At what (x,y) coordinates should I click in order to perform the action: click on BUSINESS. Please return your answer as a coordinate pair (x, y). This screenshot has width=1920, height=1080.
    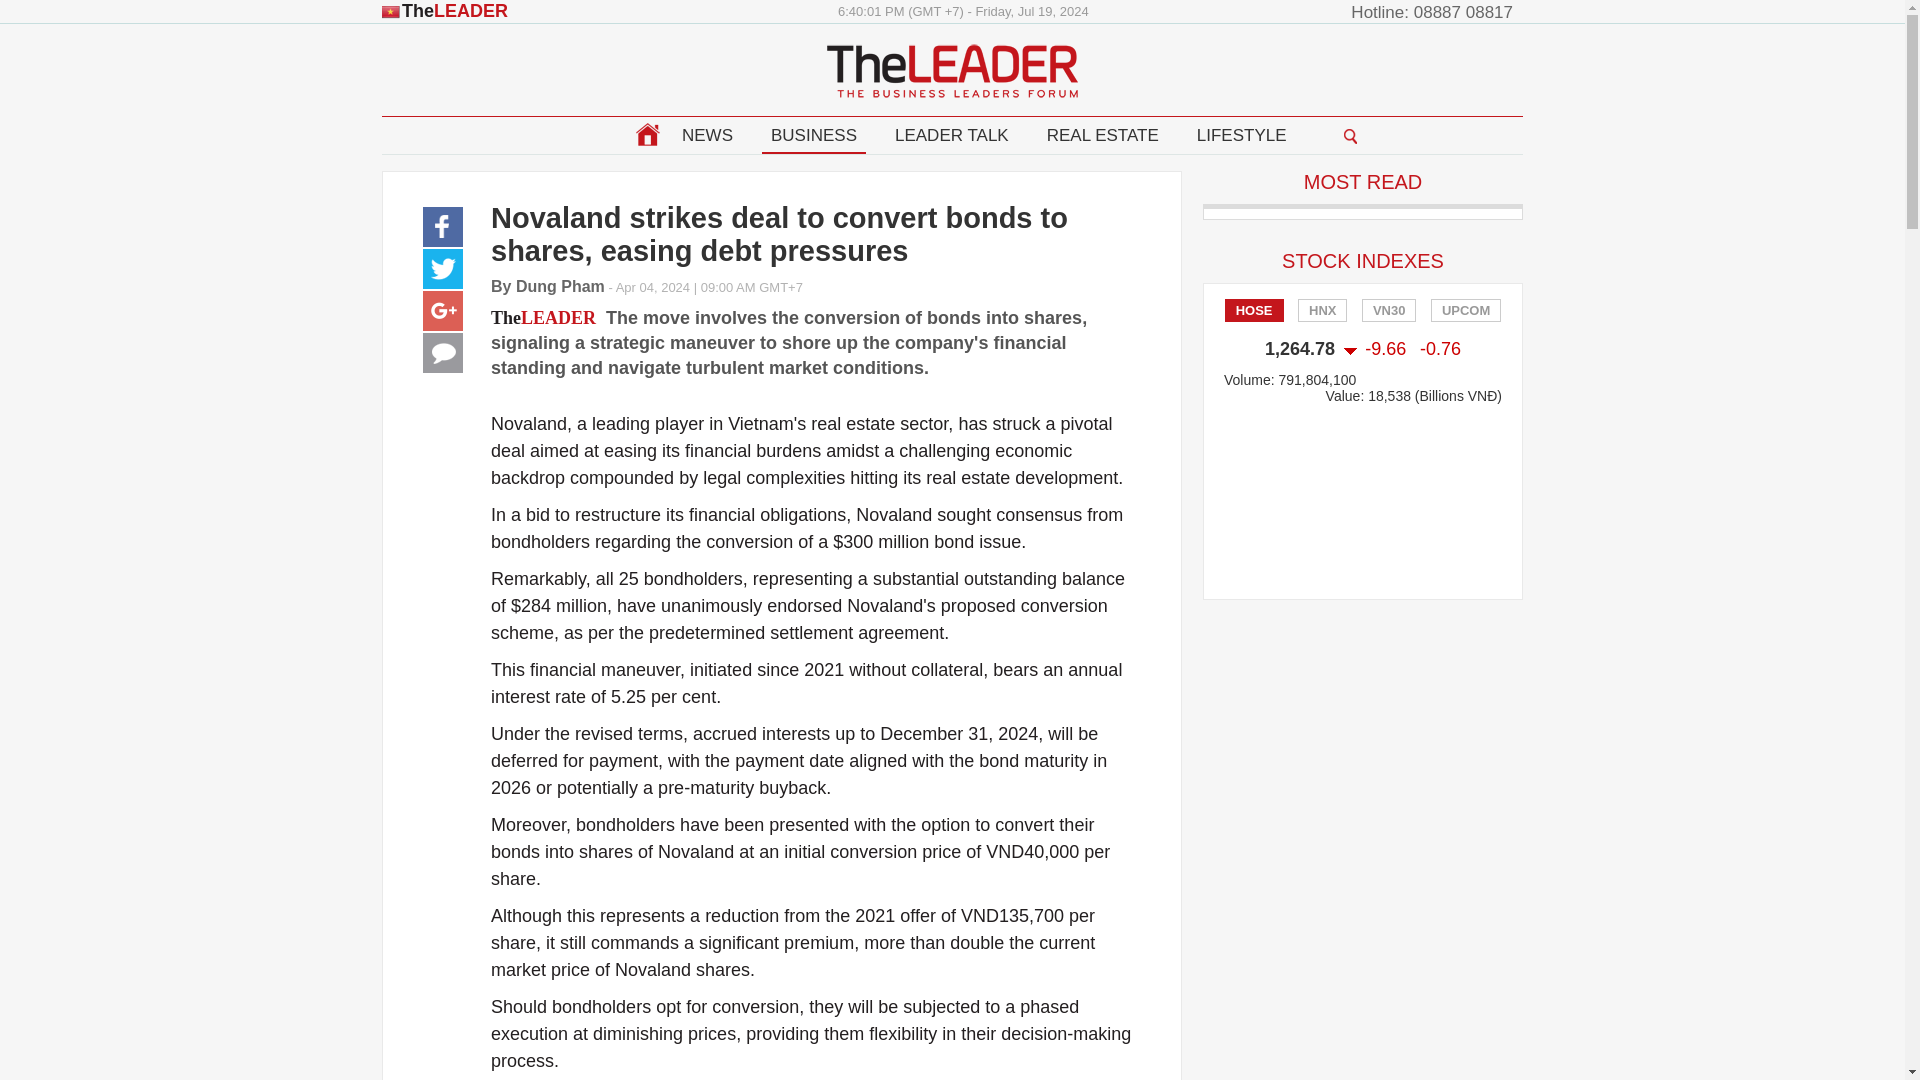
    Looking at the image, I should click on (814, 136).